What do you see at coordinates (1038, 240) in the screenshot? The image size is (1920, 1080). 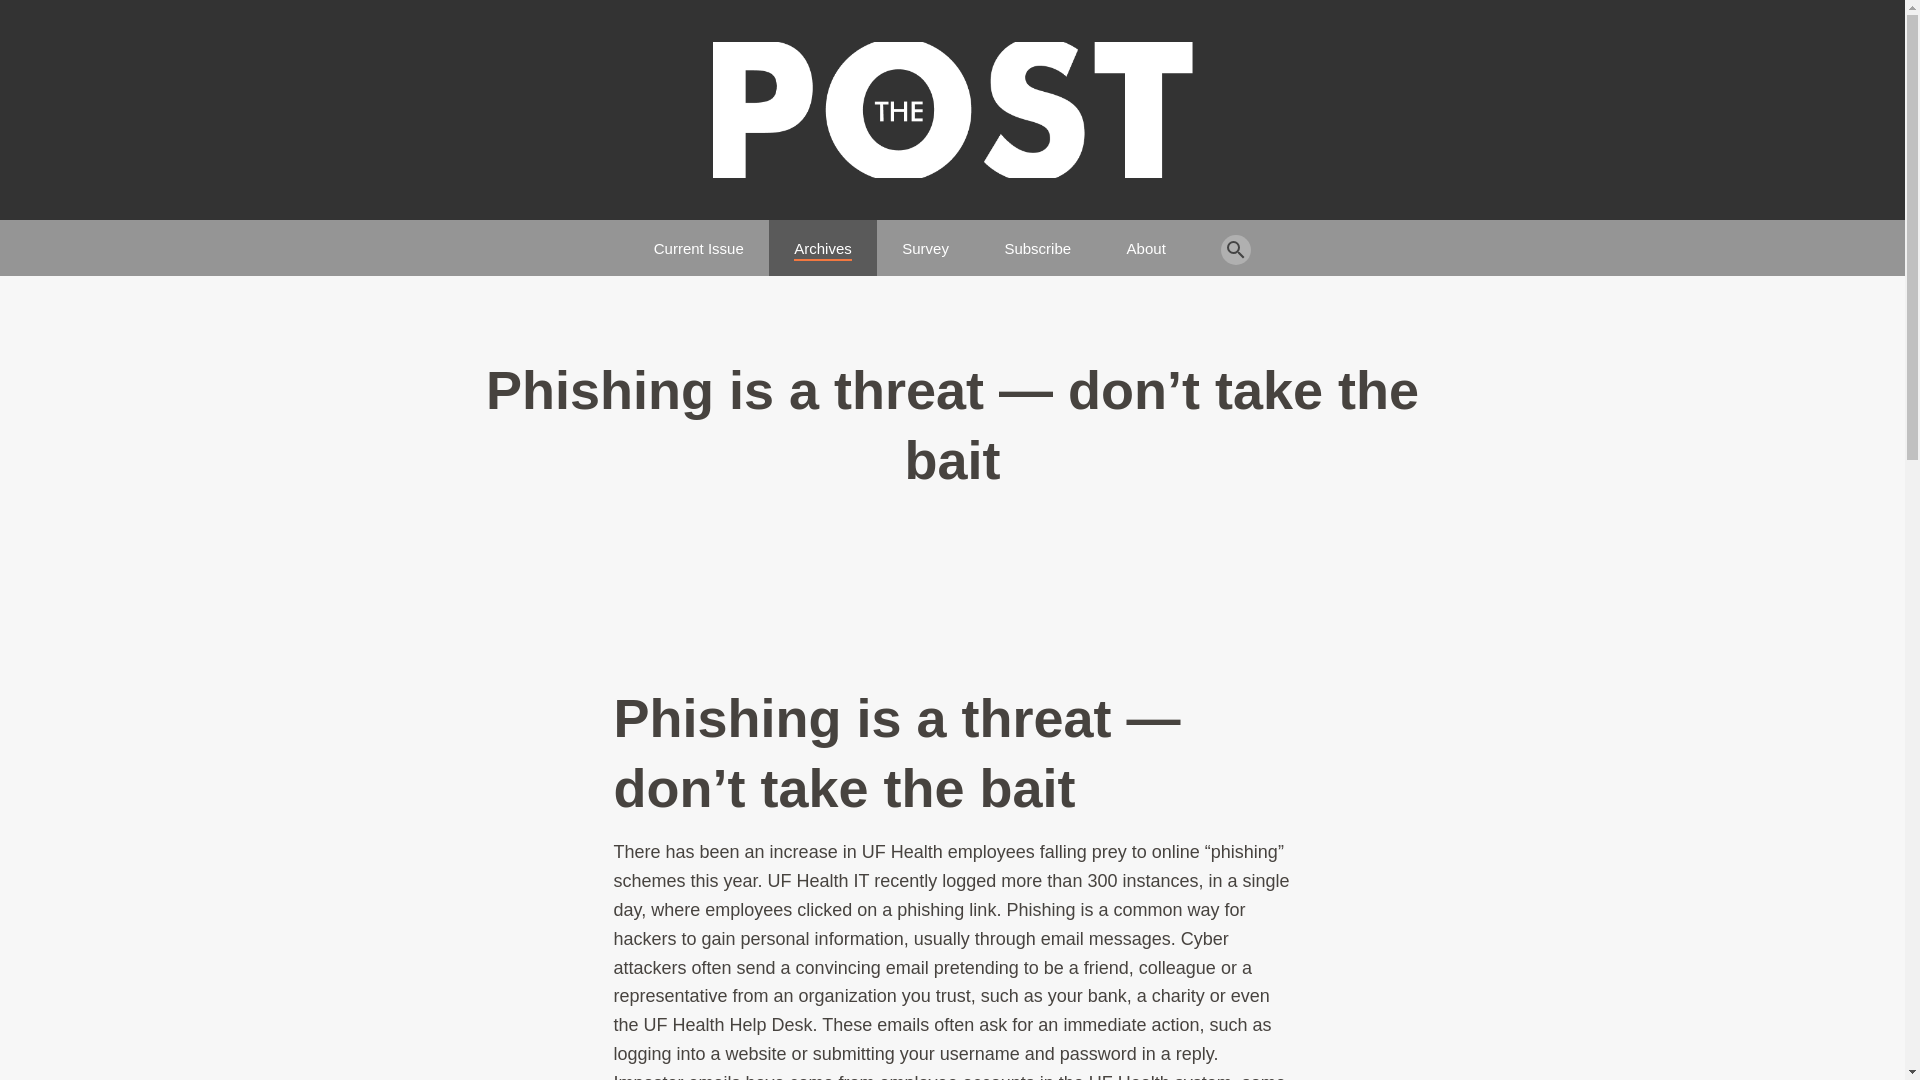 I see `Subscribe` at bounding box center [1038, 240].